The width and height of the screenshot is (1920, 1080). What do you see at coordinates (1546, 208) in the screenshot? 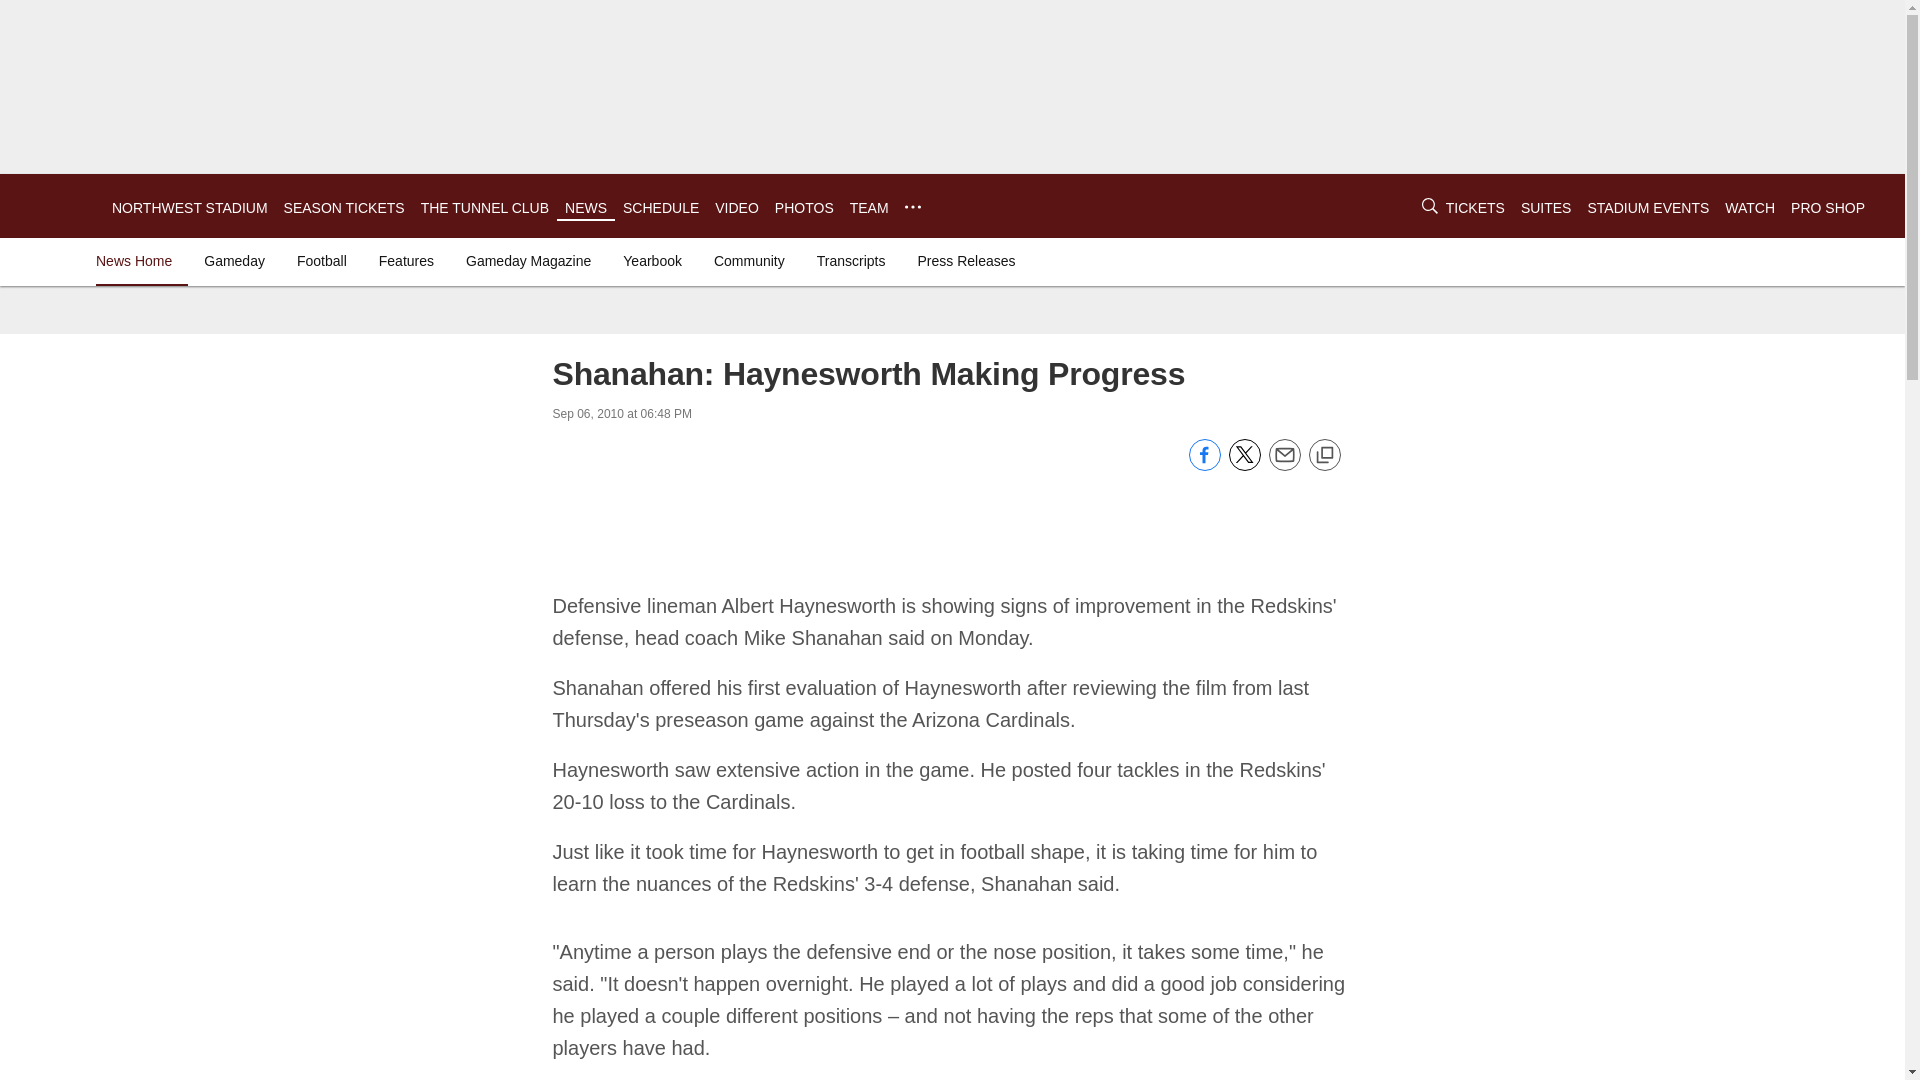
I see `SUITES` at bounding box center [1546, 208].